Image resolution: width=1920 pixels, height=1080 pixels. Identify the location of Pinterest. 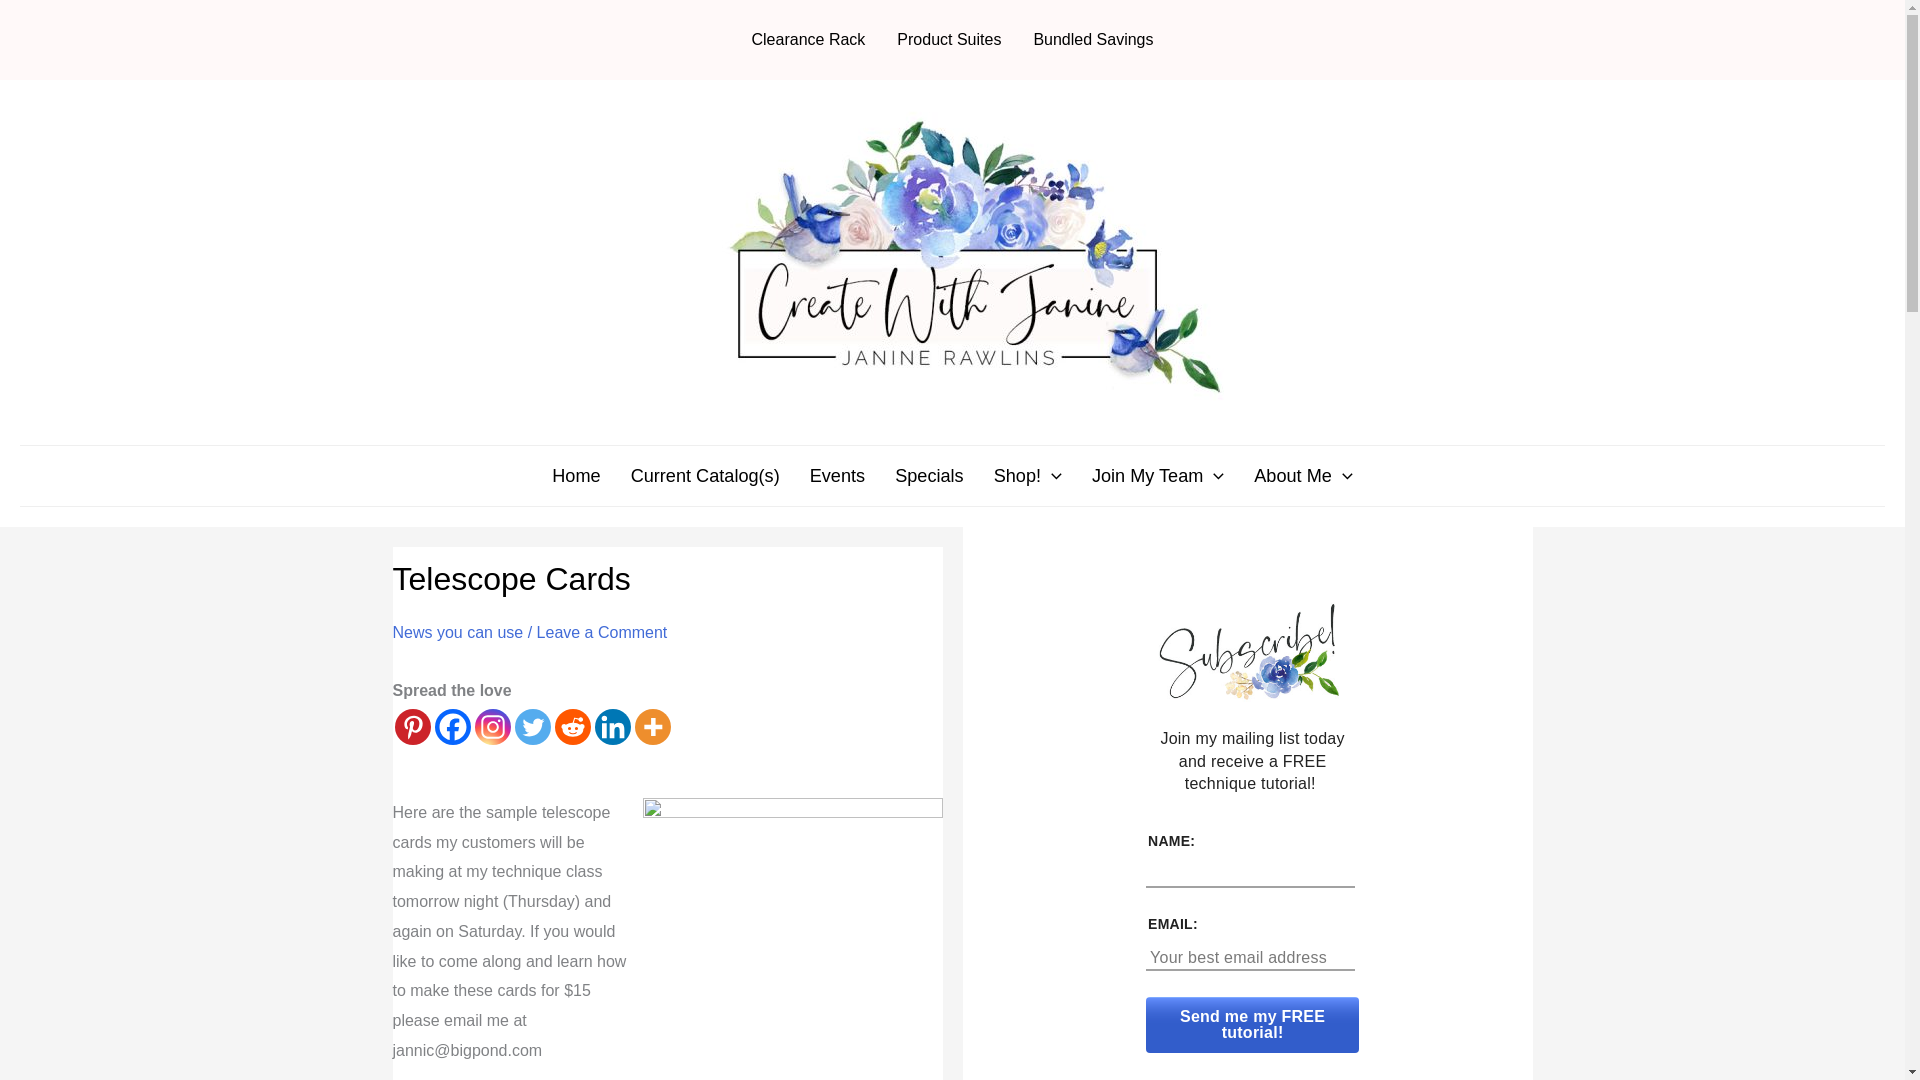
(412, 726).